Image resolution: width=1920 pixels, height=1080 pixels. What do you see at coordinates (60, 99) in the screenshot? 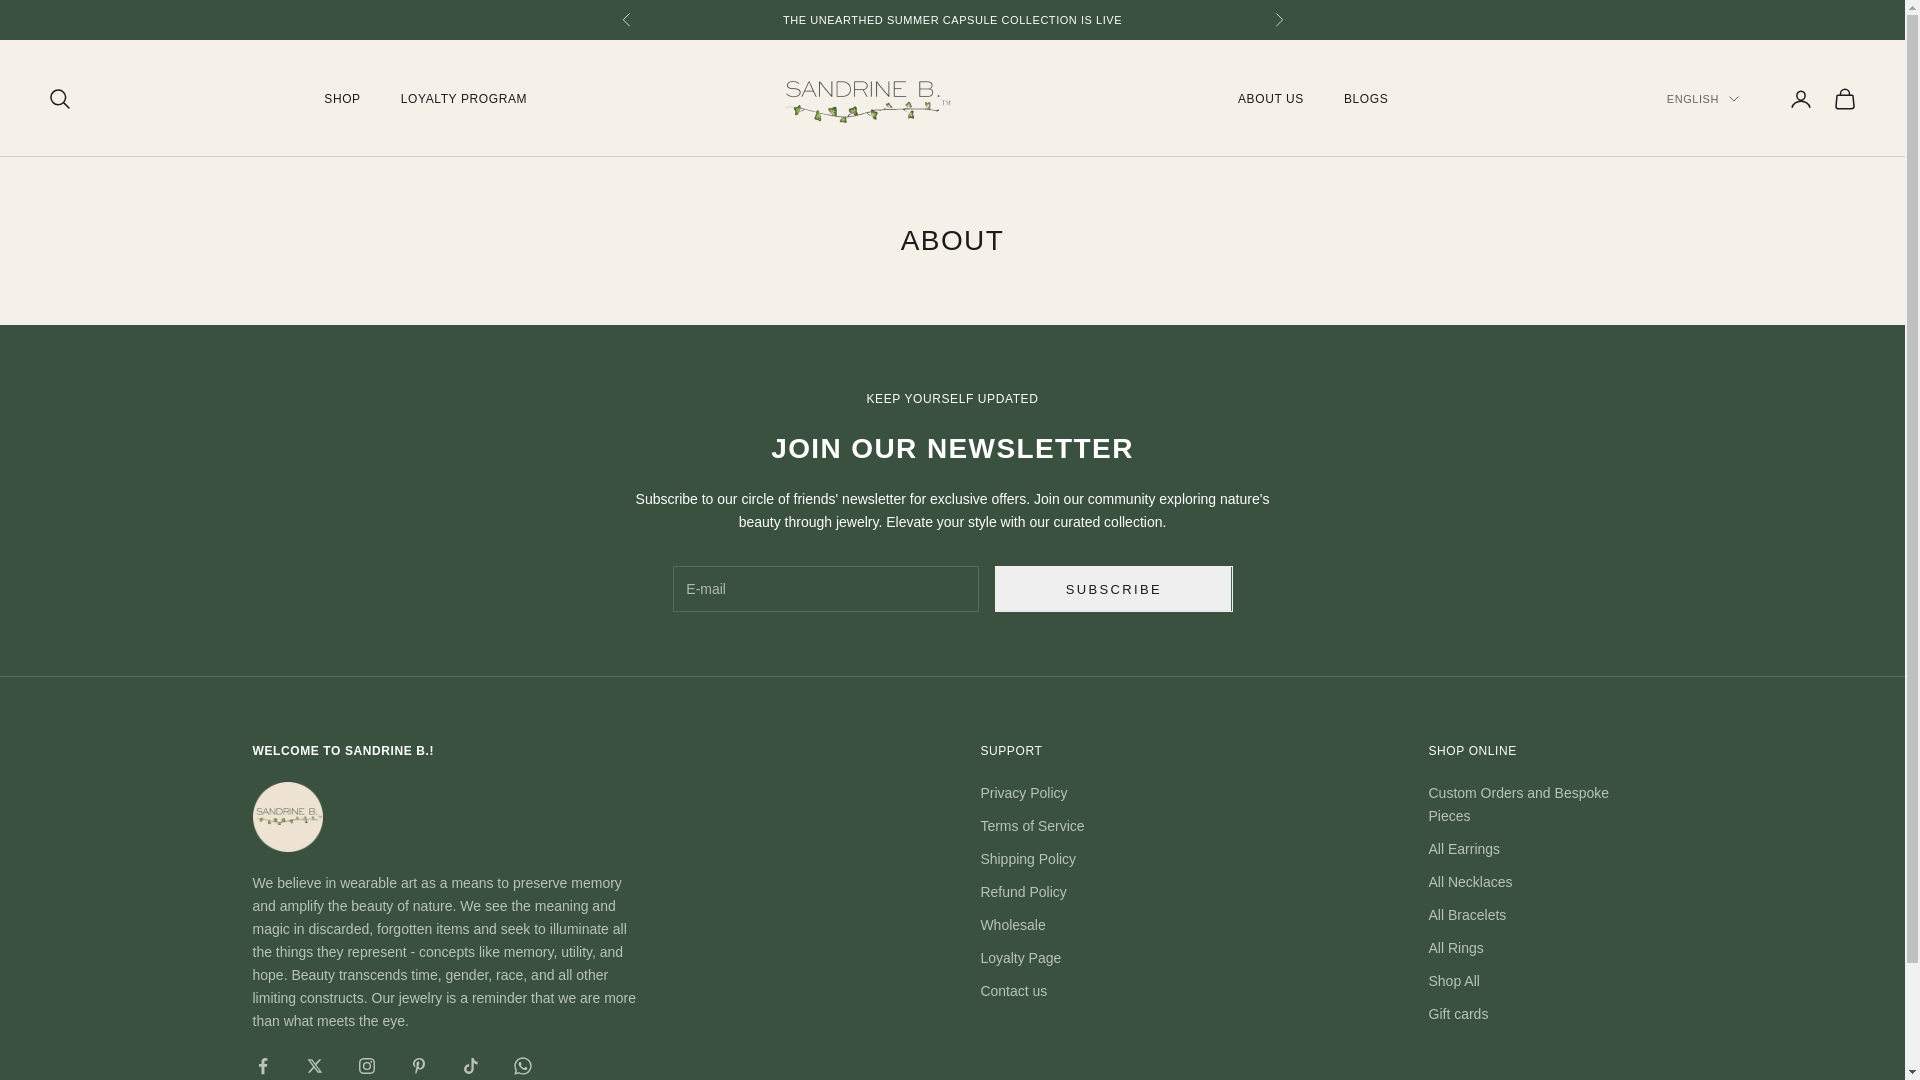
I see `Open search` at bounding box center [60, 99].